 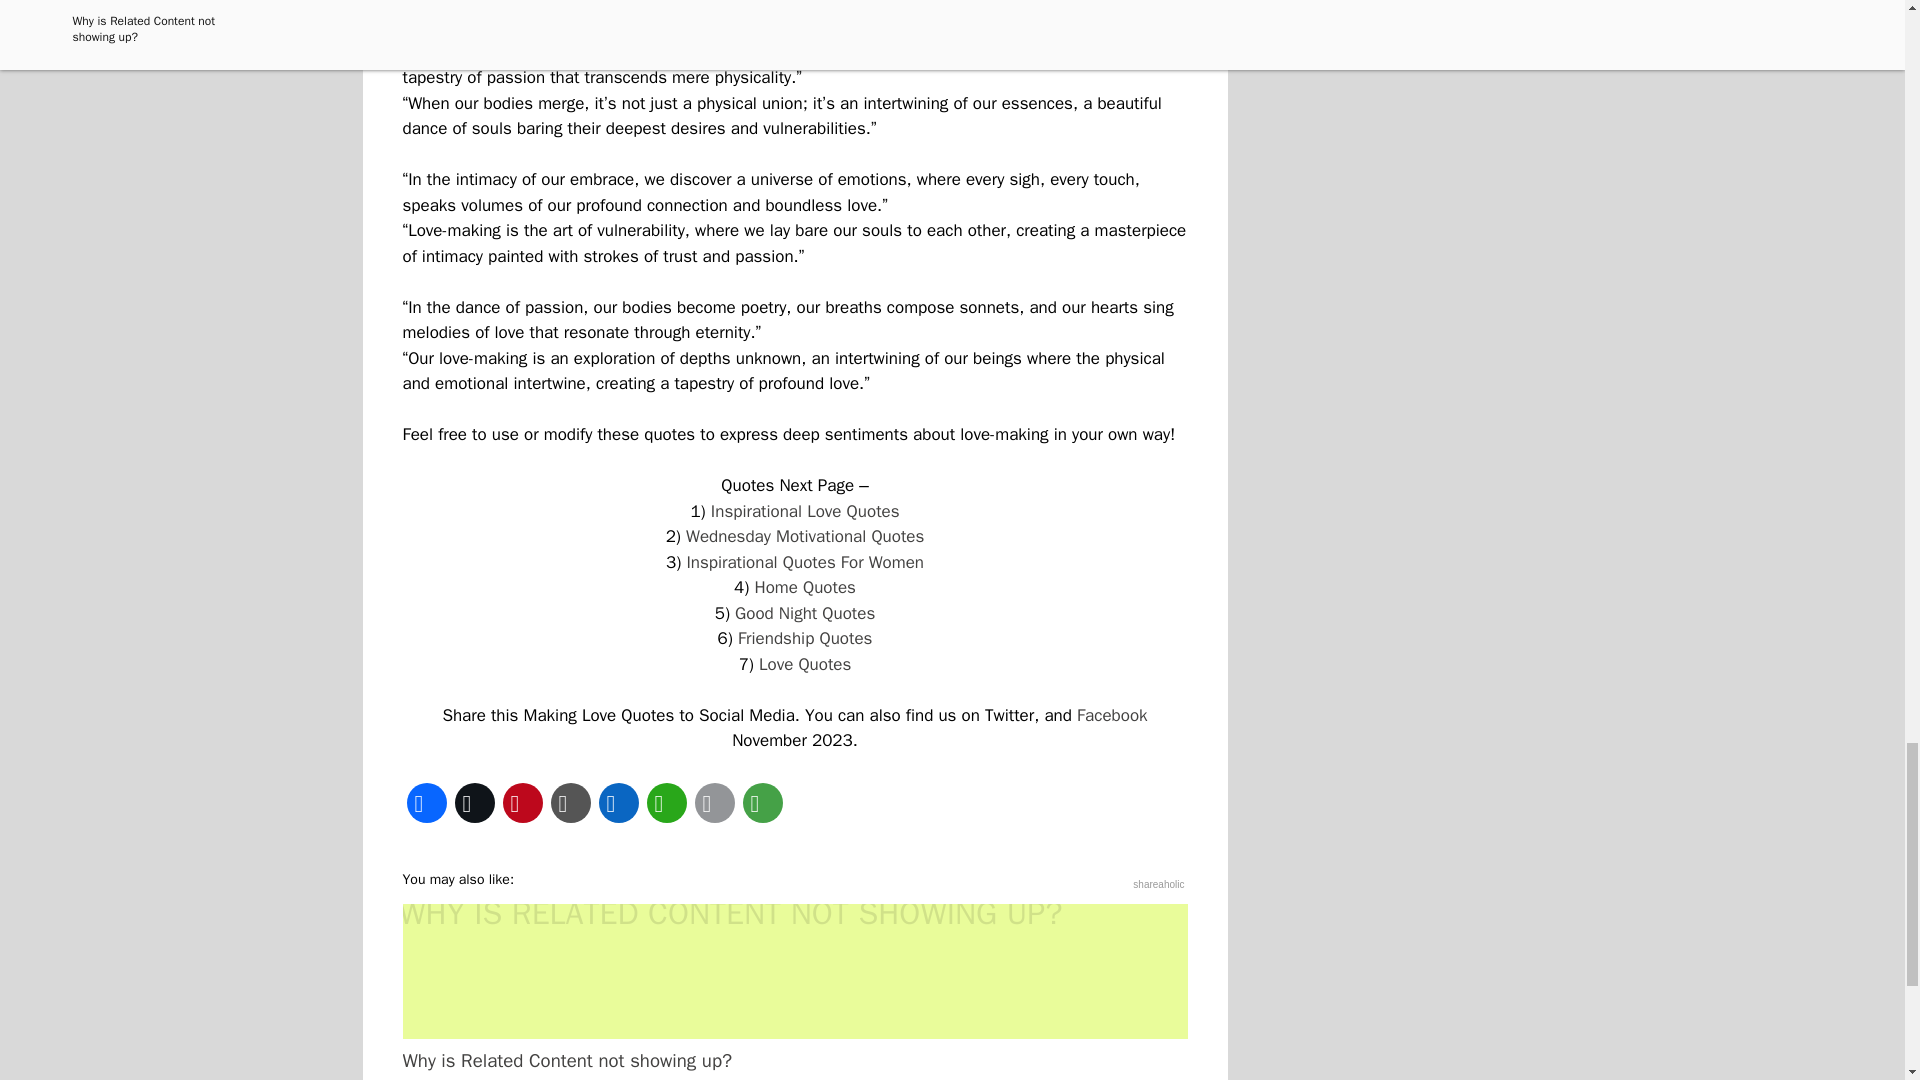 What do you see at coordinates (521, 802) in the screenshot?
I see `Pinterest` at bounding box center [521, 802].